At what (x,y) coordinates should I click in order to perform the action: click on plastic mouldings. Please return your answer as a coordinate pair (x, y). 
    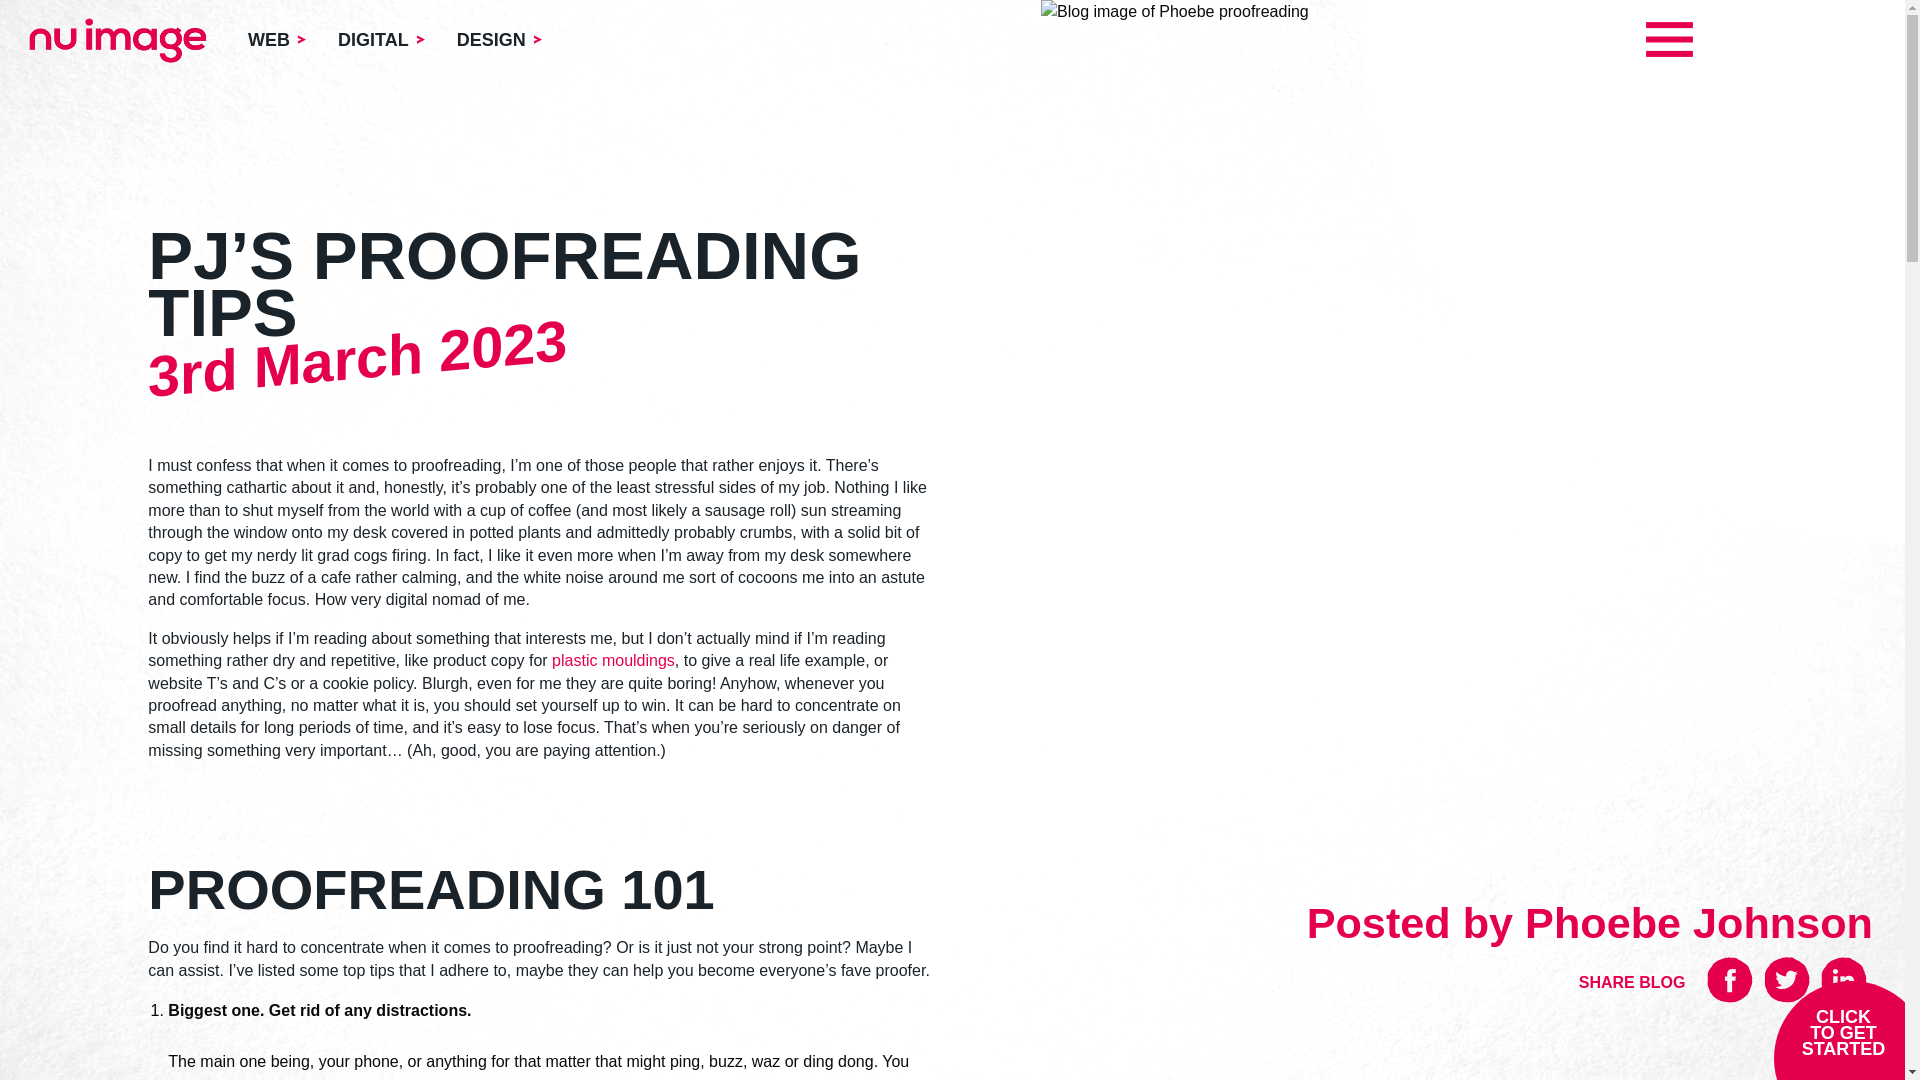
    Looking at the image, I should click on (614, 660).